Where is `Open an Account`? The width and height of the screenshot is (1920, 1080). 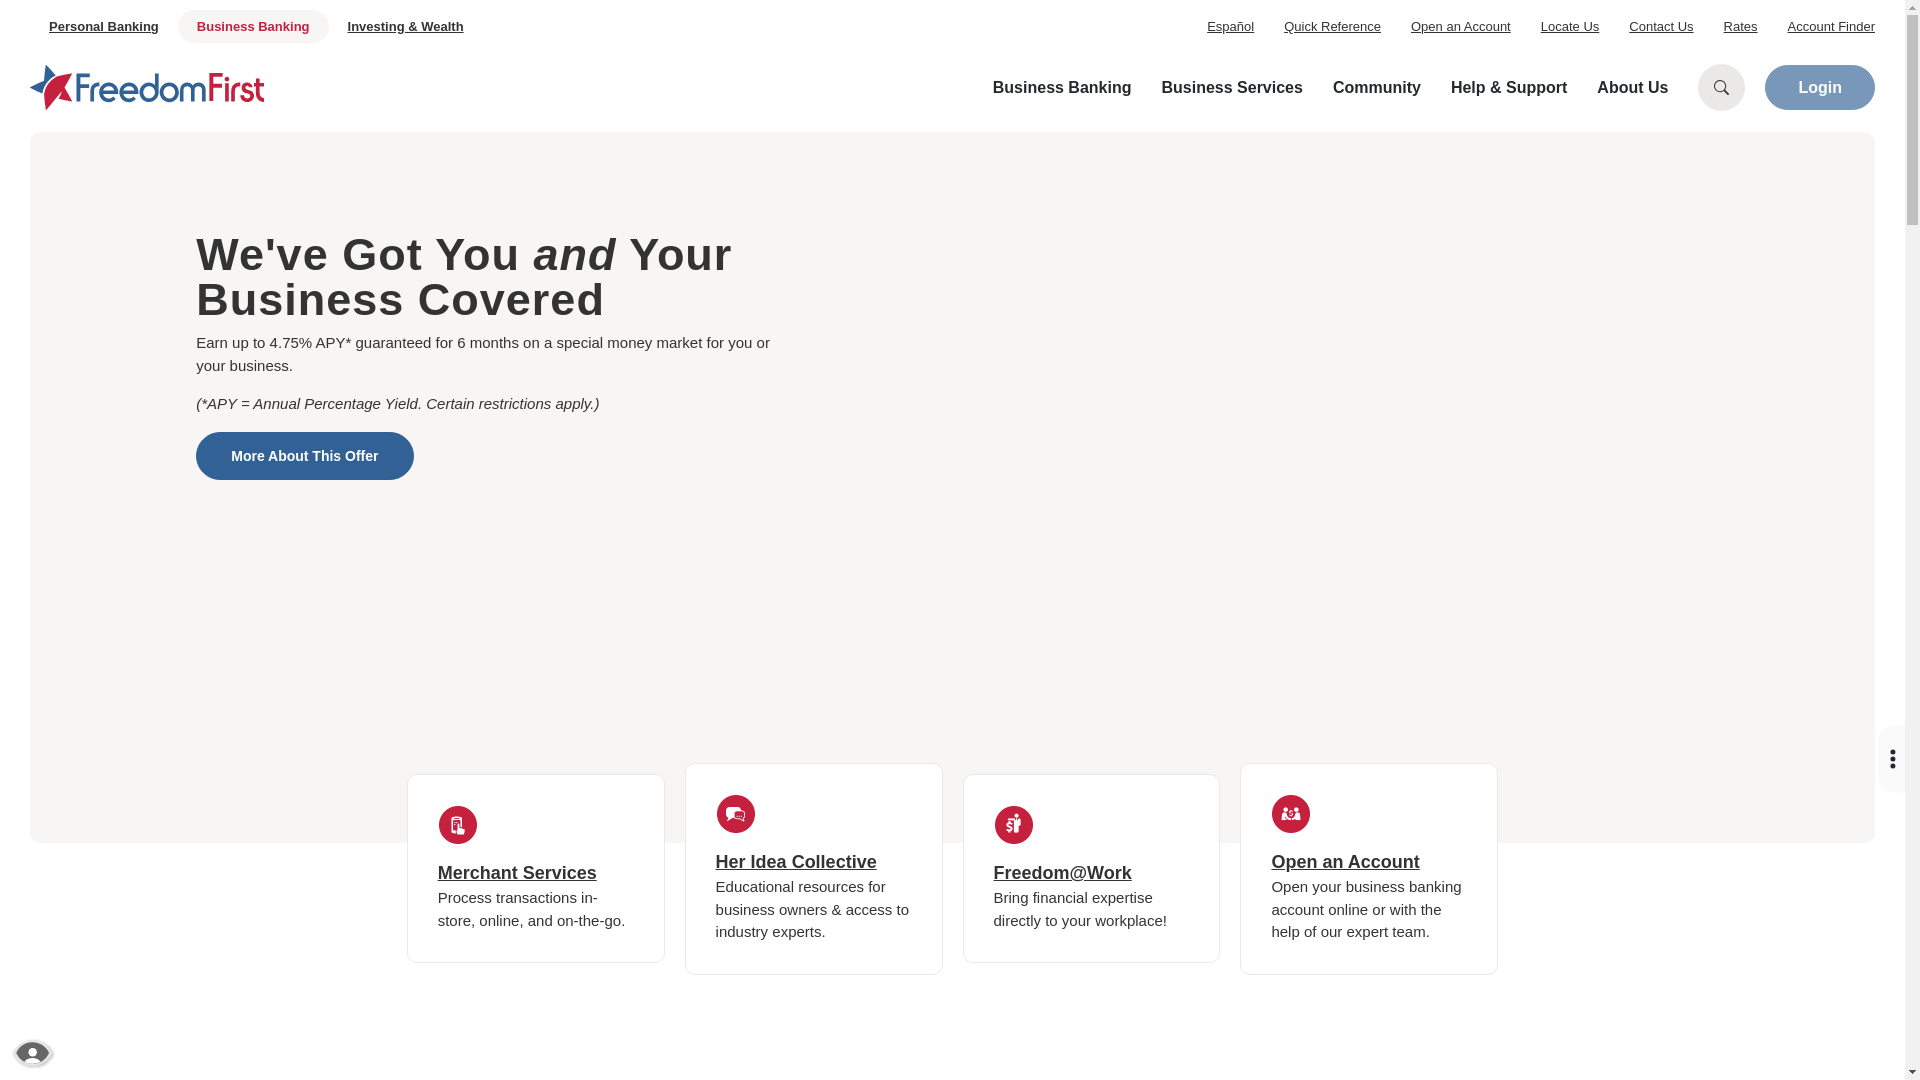 Open an Account is located at coordinates (1461, 26).